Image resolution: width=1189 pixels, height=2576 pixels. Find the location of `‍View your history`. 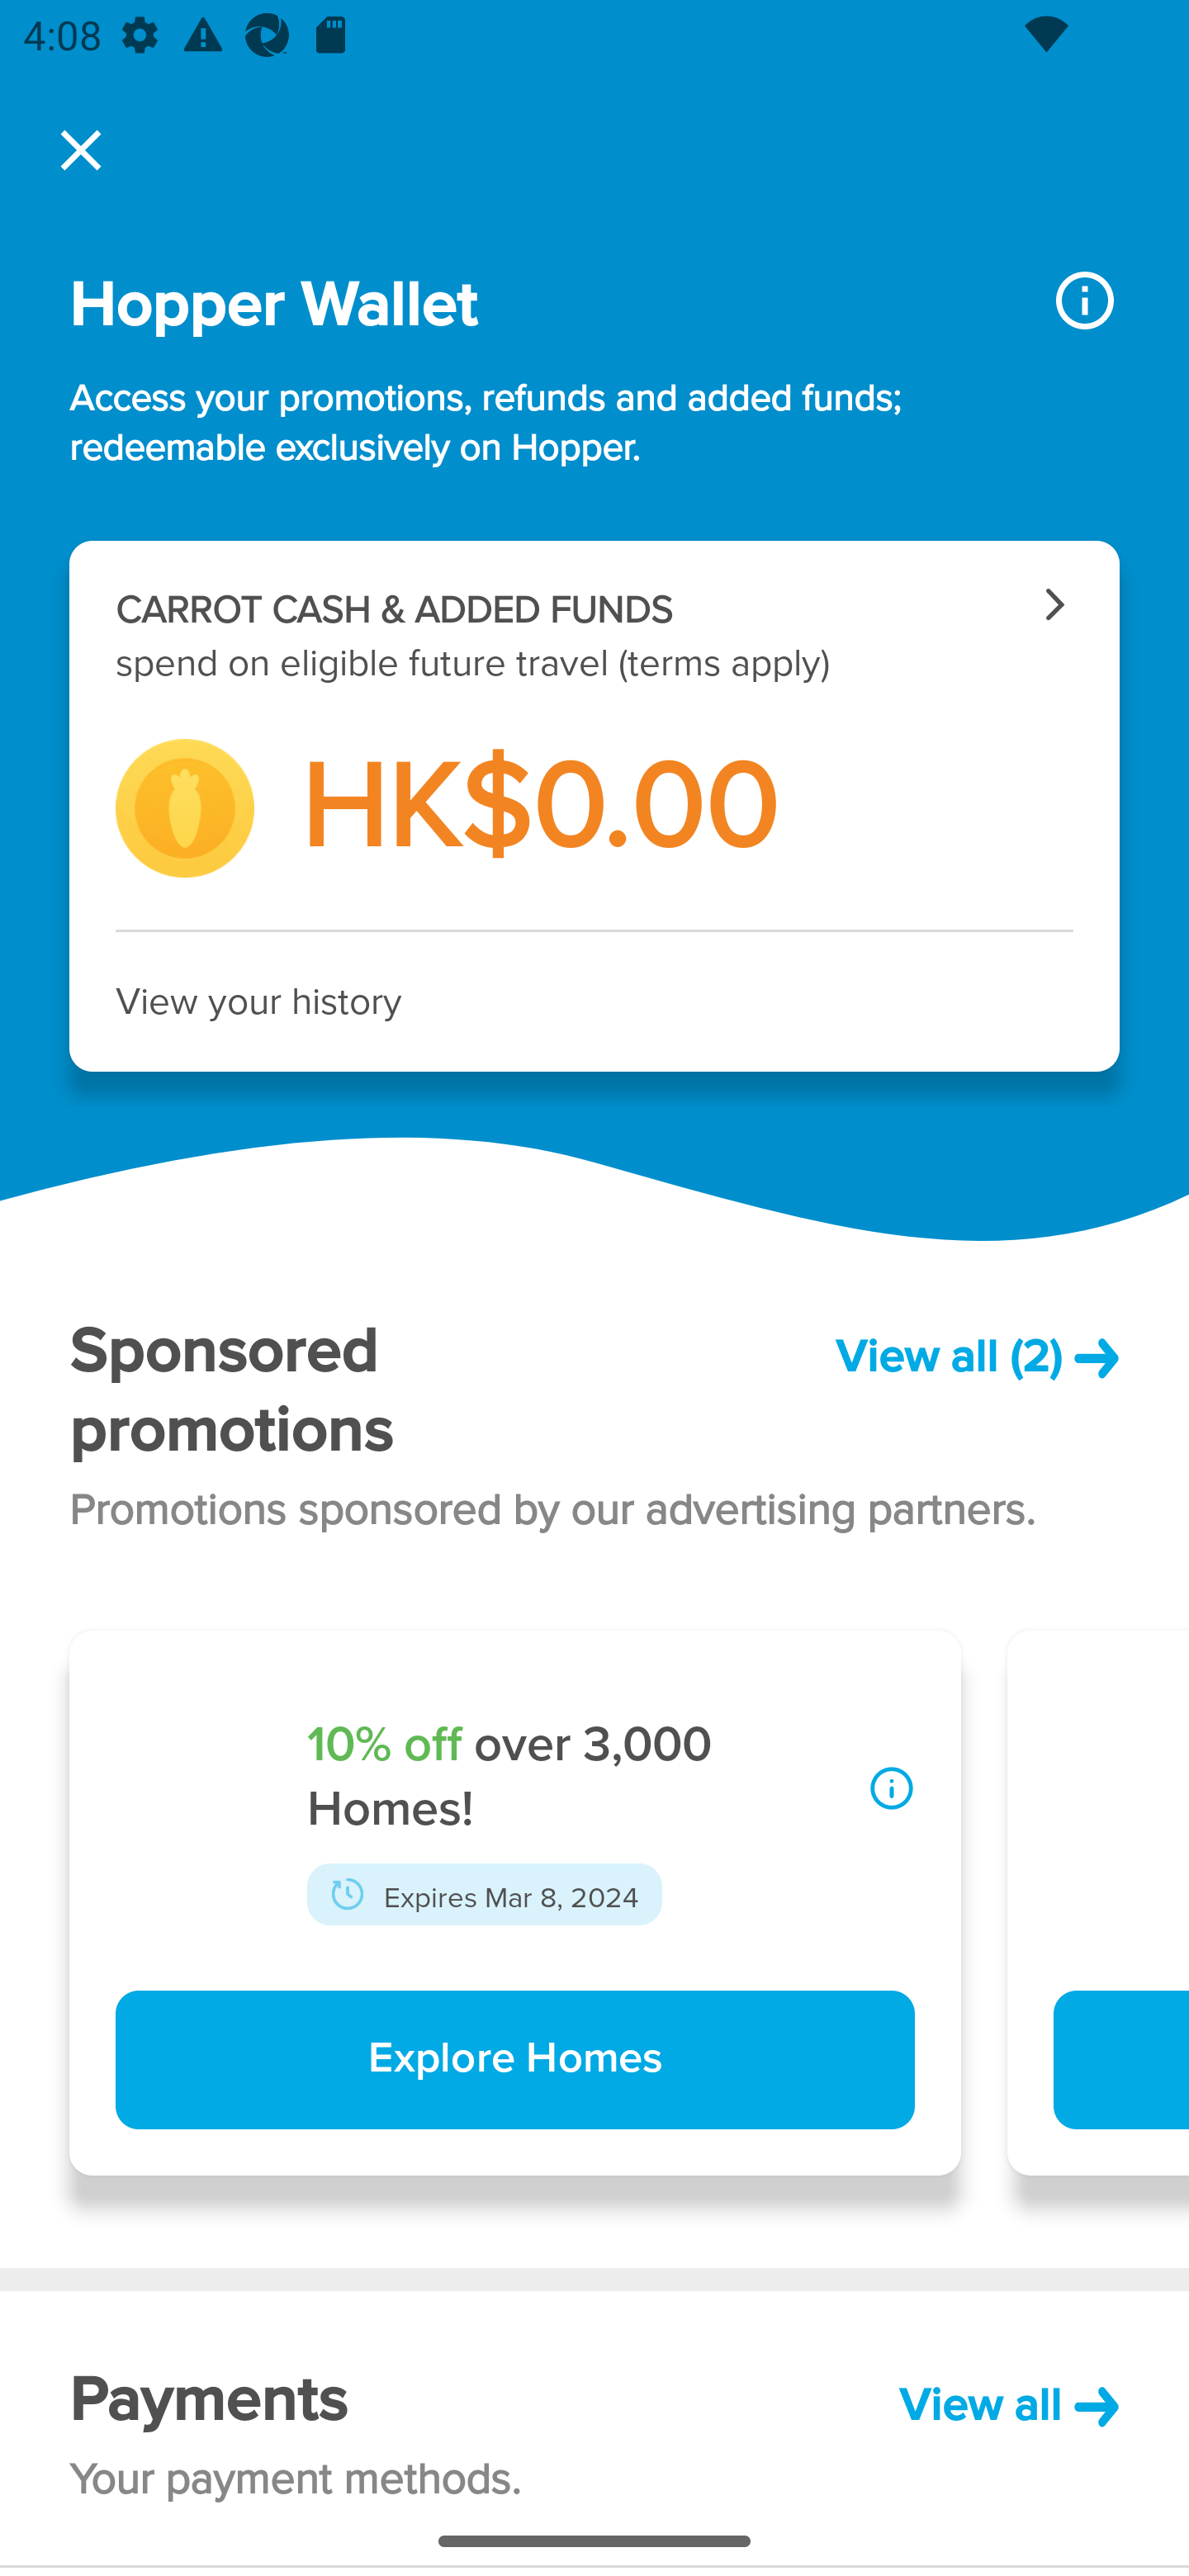

‍View your history is located at coordinates (594, 1002).